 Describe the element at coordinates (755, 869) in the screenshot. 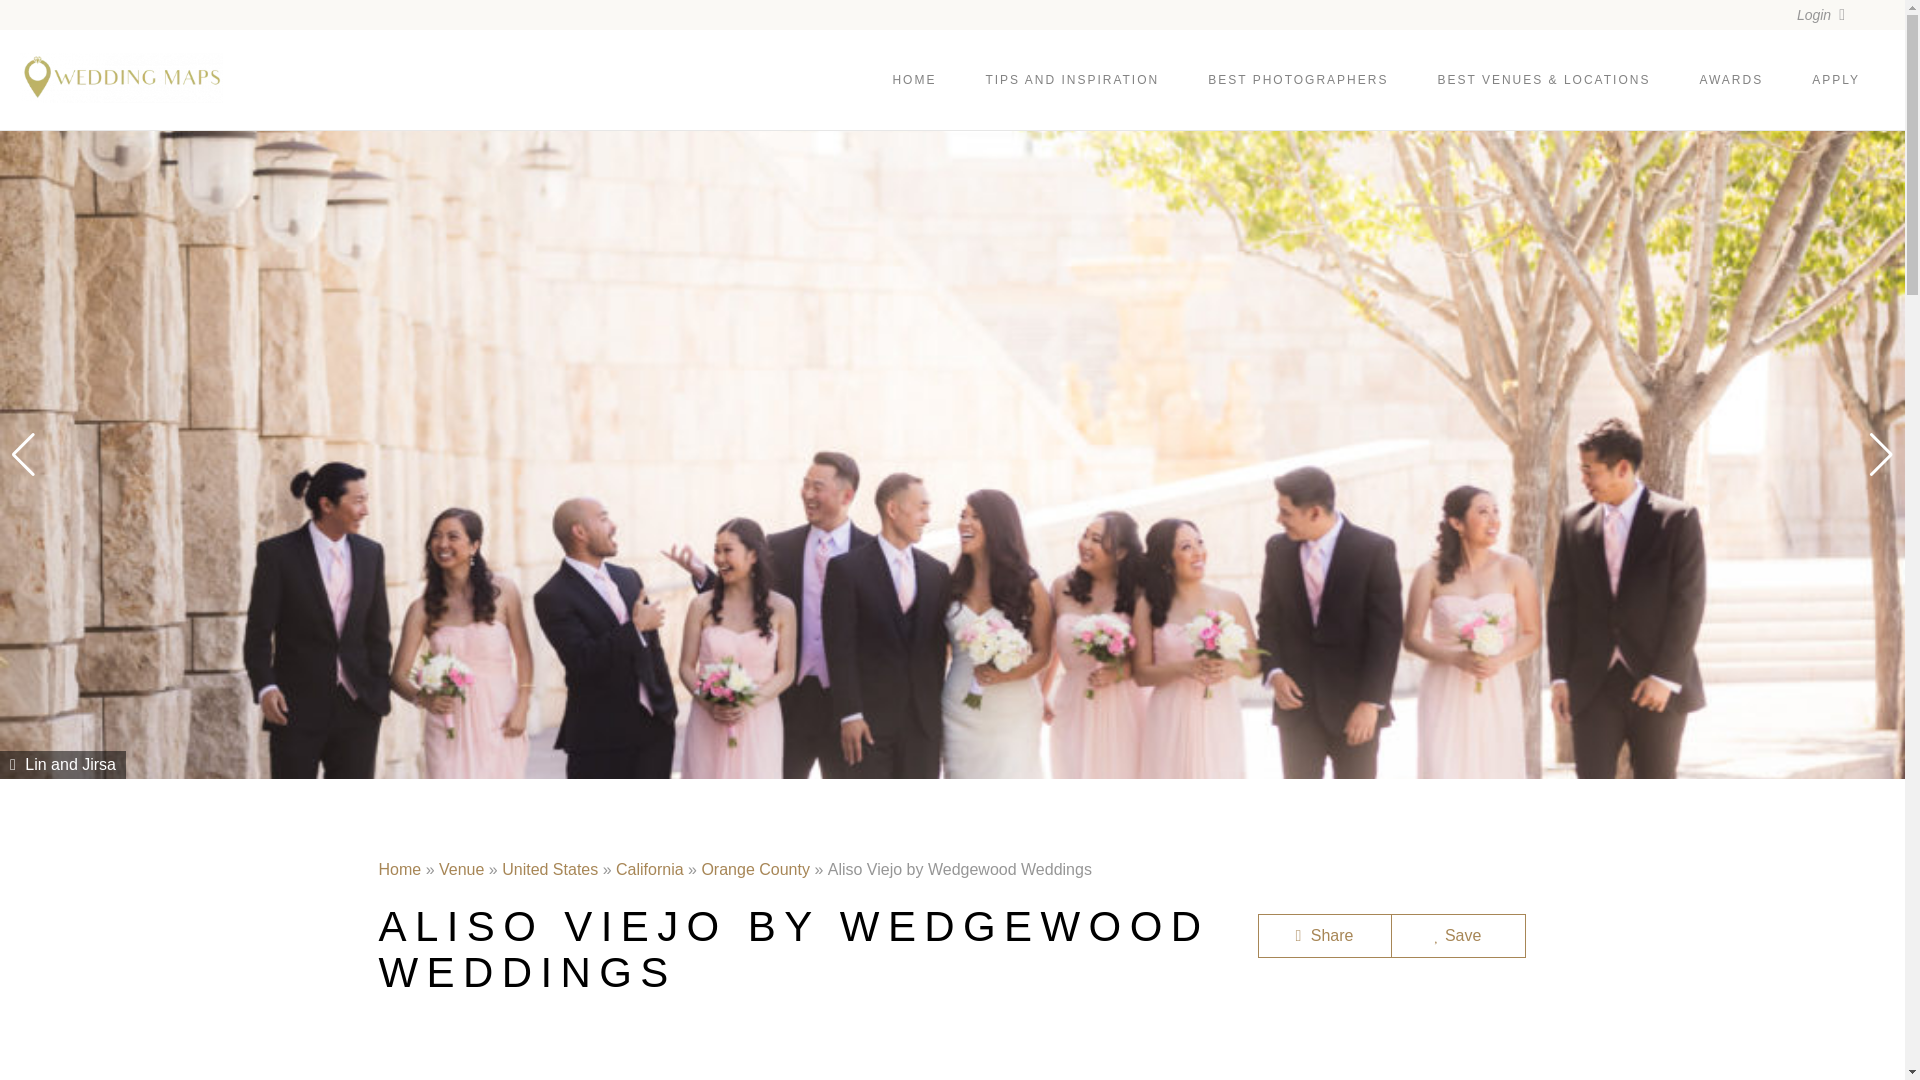

I see `Go to the Orange County  Location archives.` at that location.